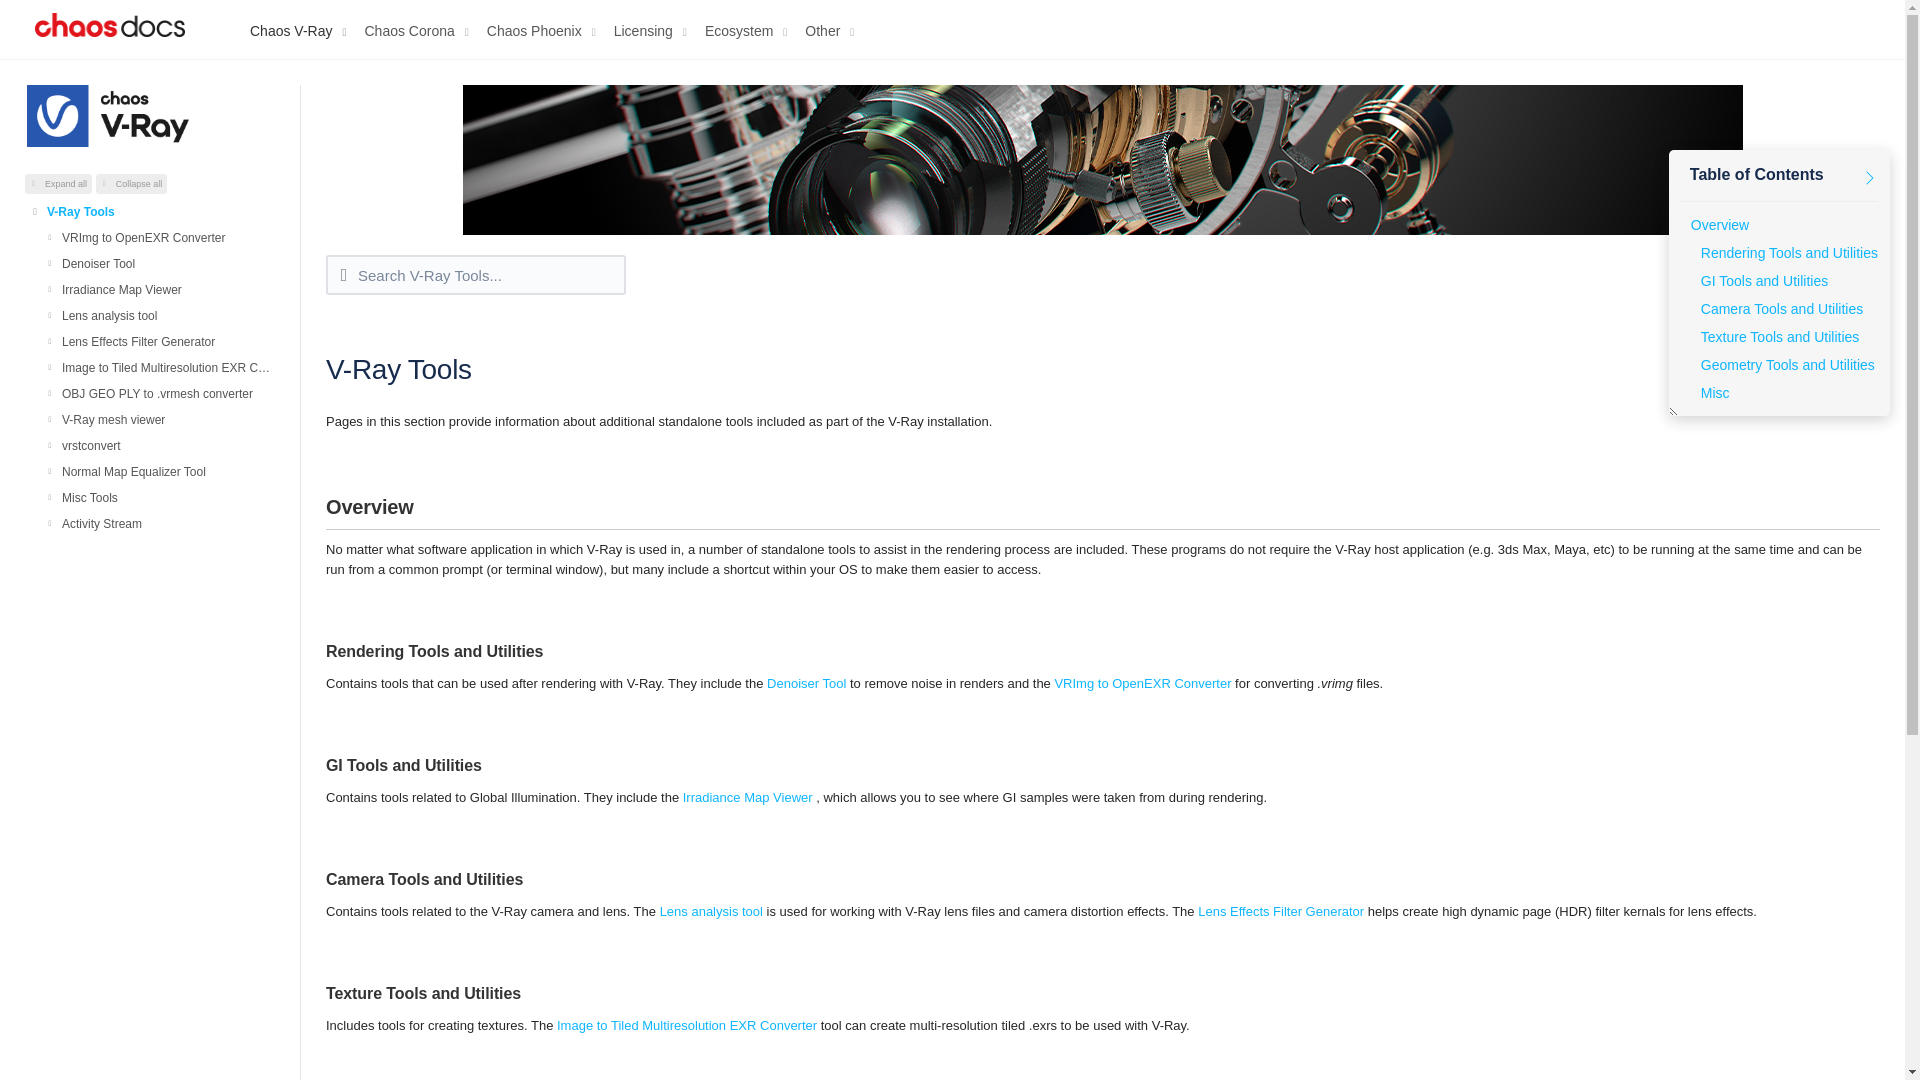  Describe the element at coordinates (168, 262) in the screenshot. I see `Denoiser Tool` at that location.